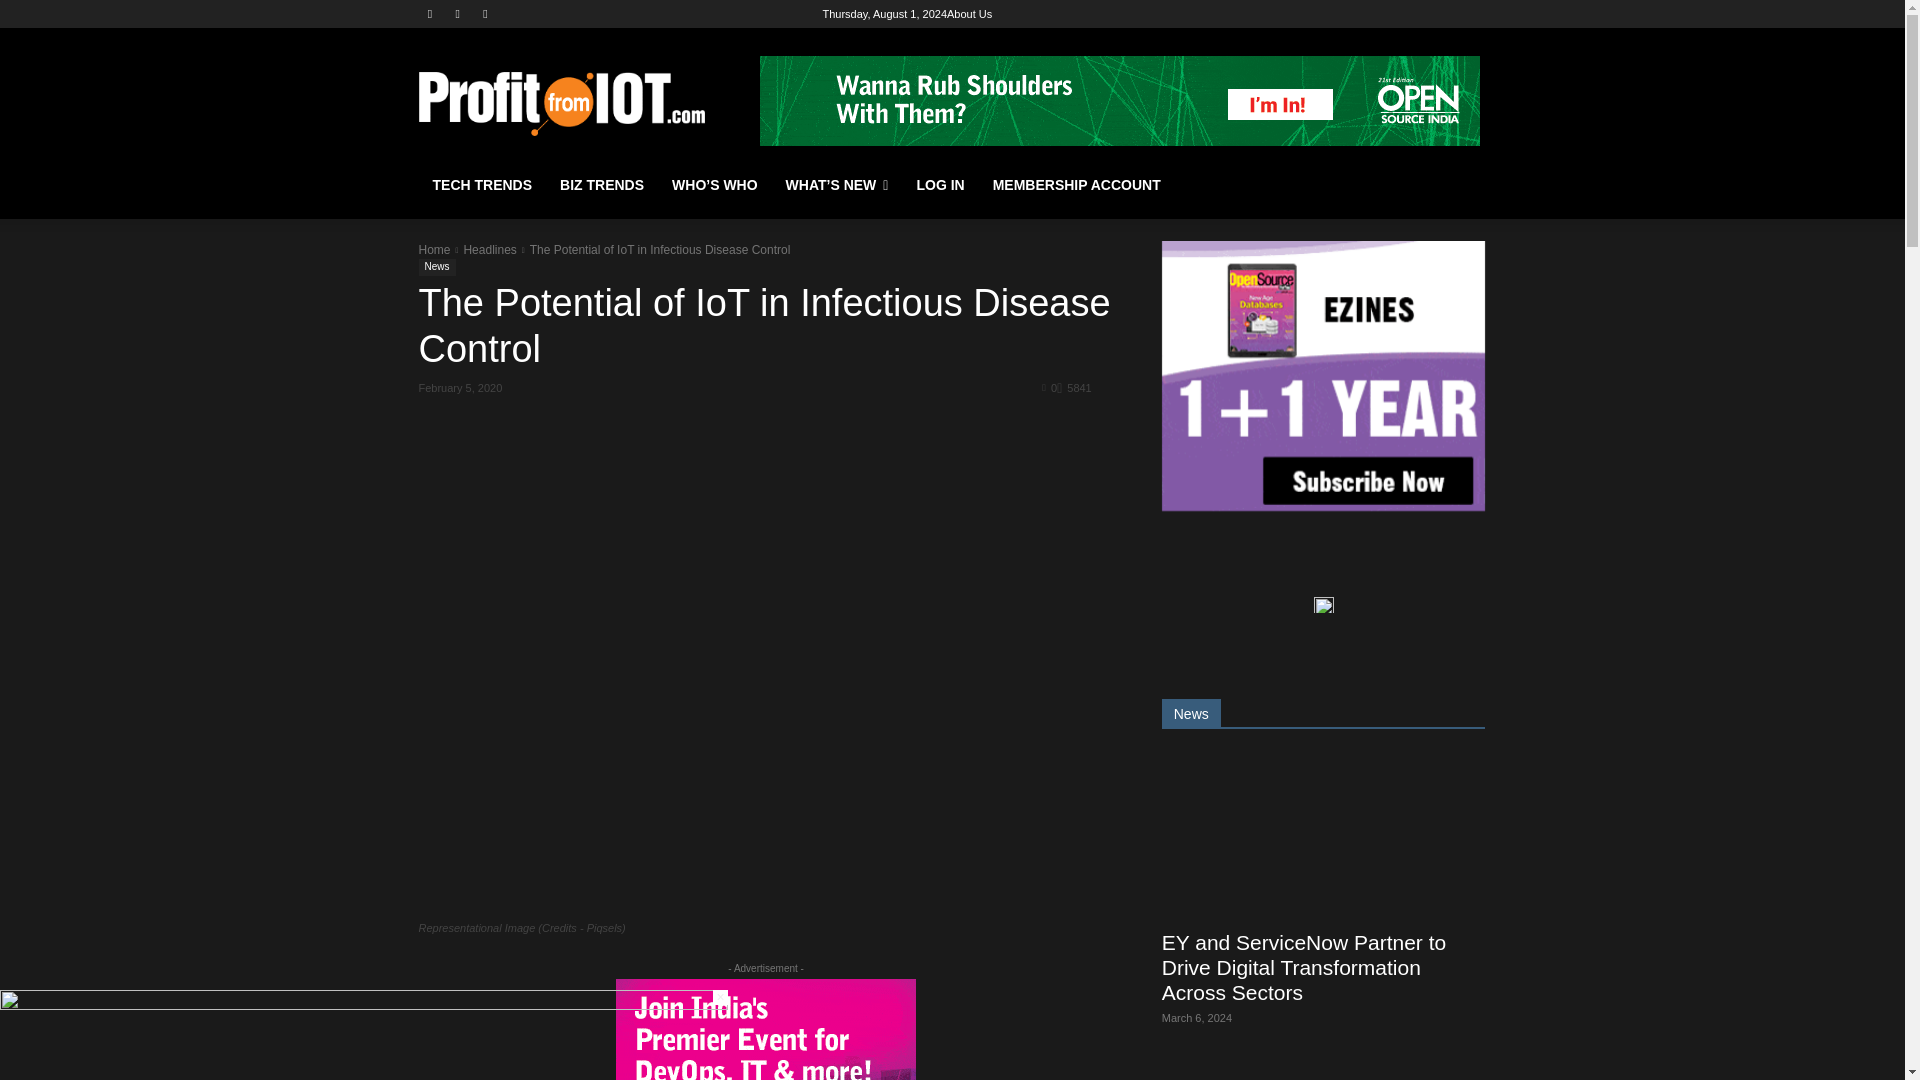 The width and height of the screenshot is (1920, 1080). What do you see at coordinates (940, 184) in the screenshot?
I see `LOG IN` at bounding box center [940, 184].